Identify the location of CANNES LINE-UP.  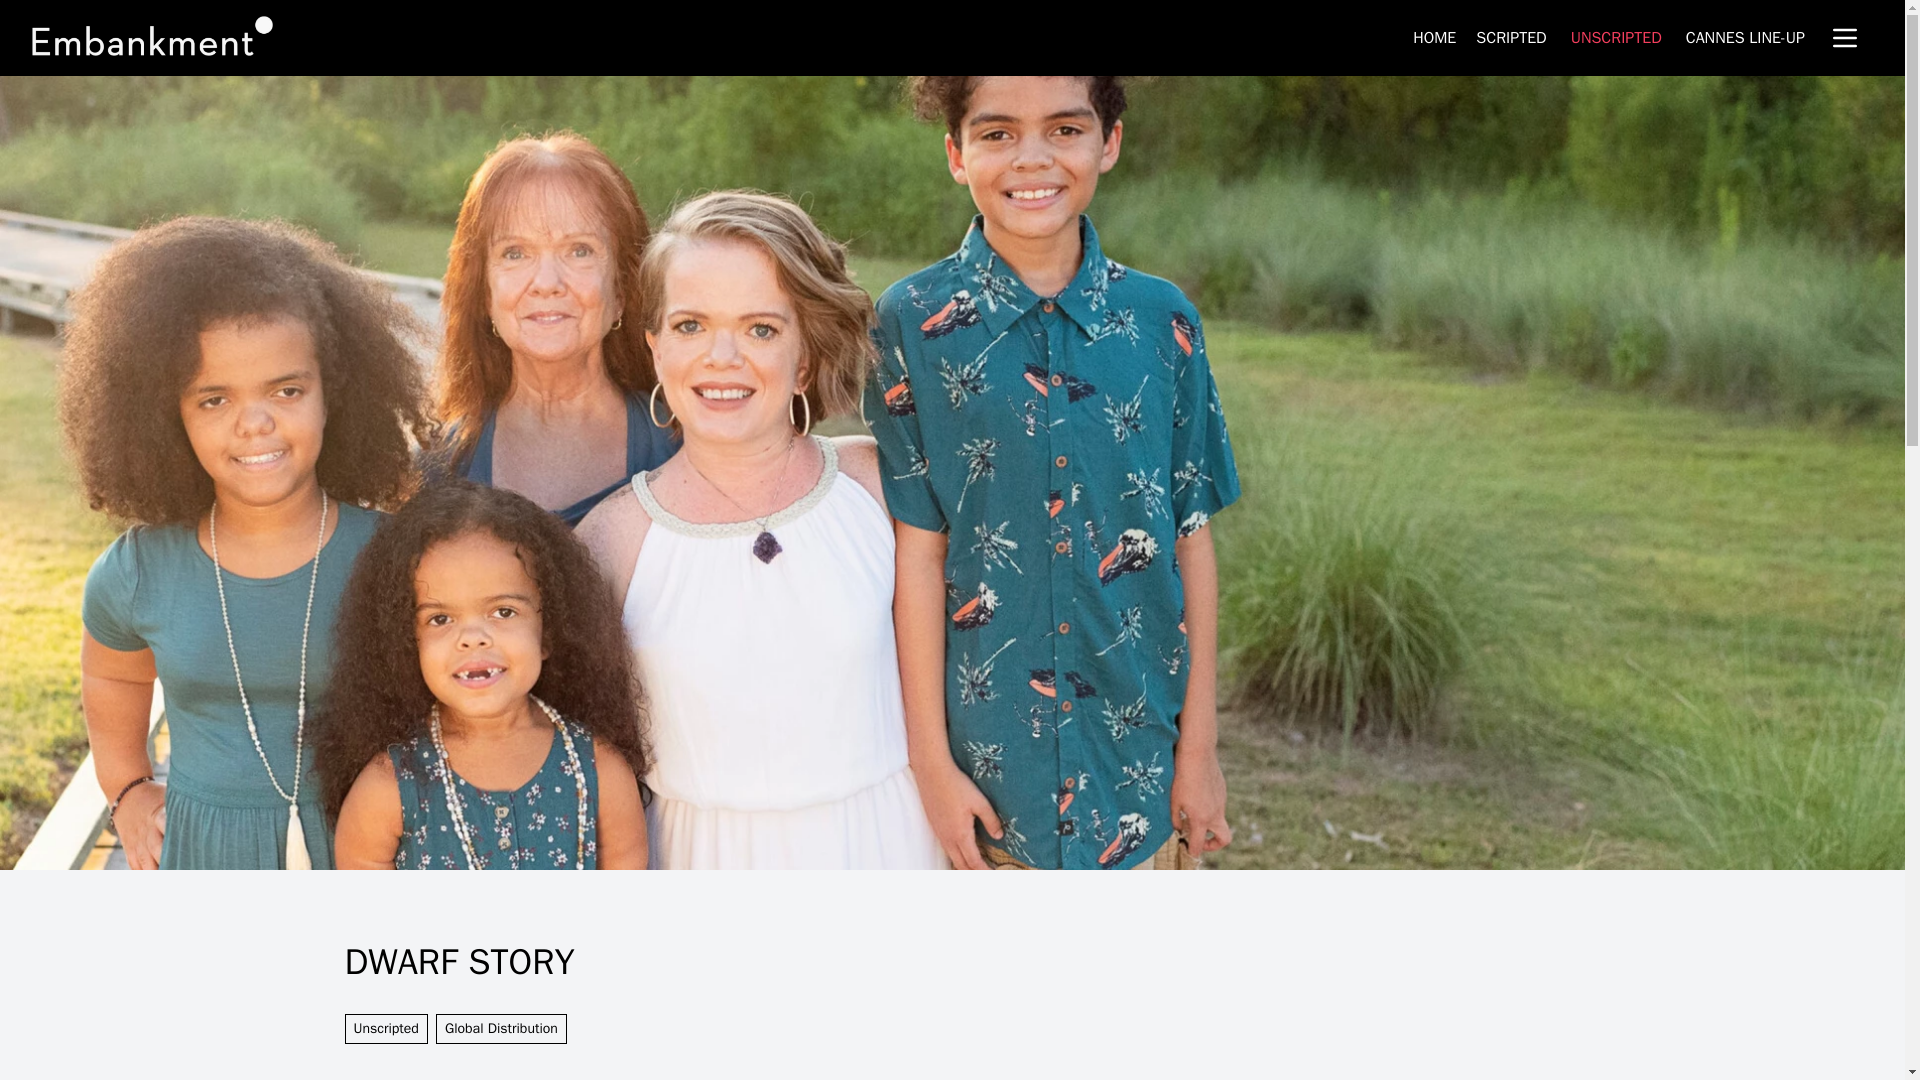
(1744, 38).